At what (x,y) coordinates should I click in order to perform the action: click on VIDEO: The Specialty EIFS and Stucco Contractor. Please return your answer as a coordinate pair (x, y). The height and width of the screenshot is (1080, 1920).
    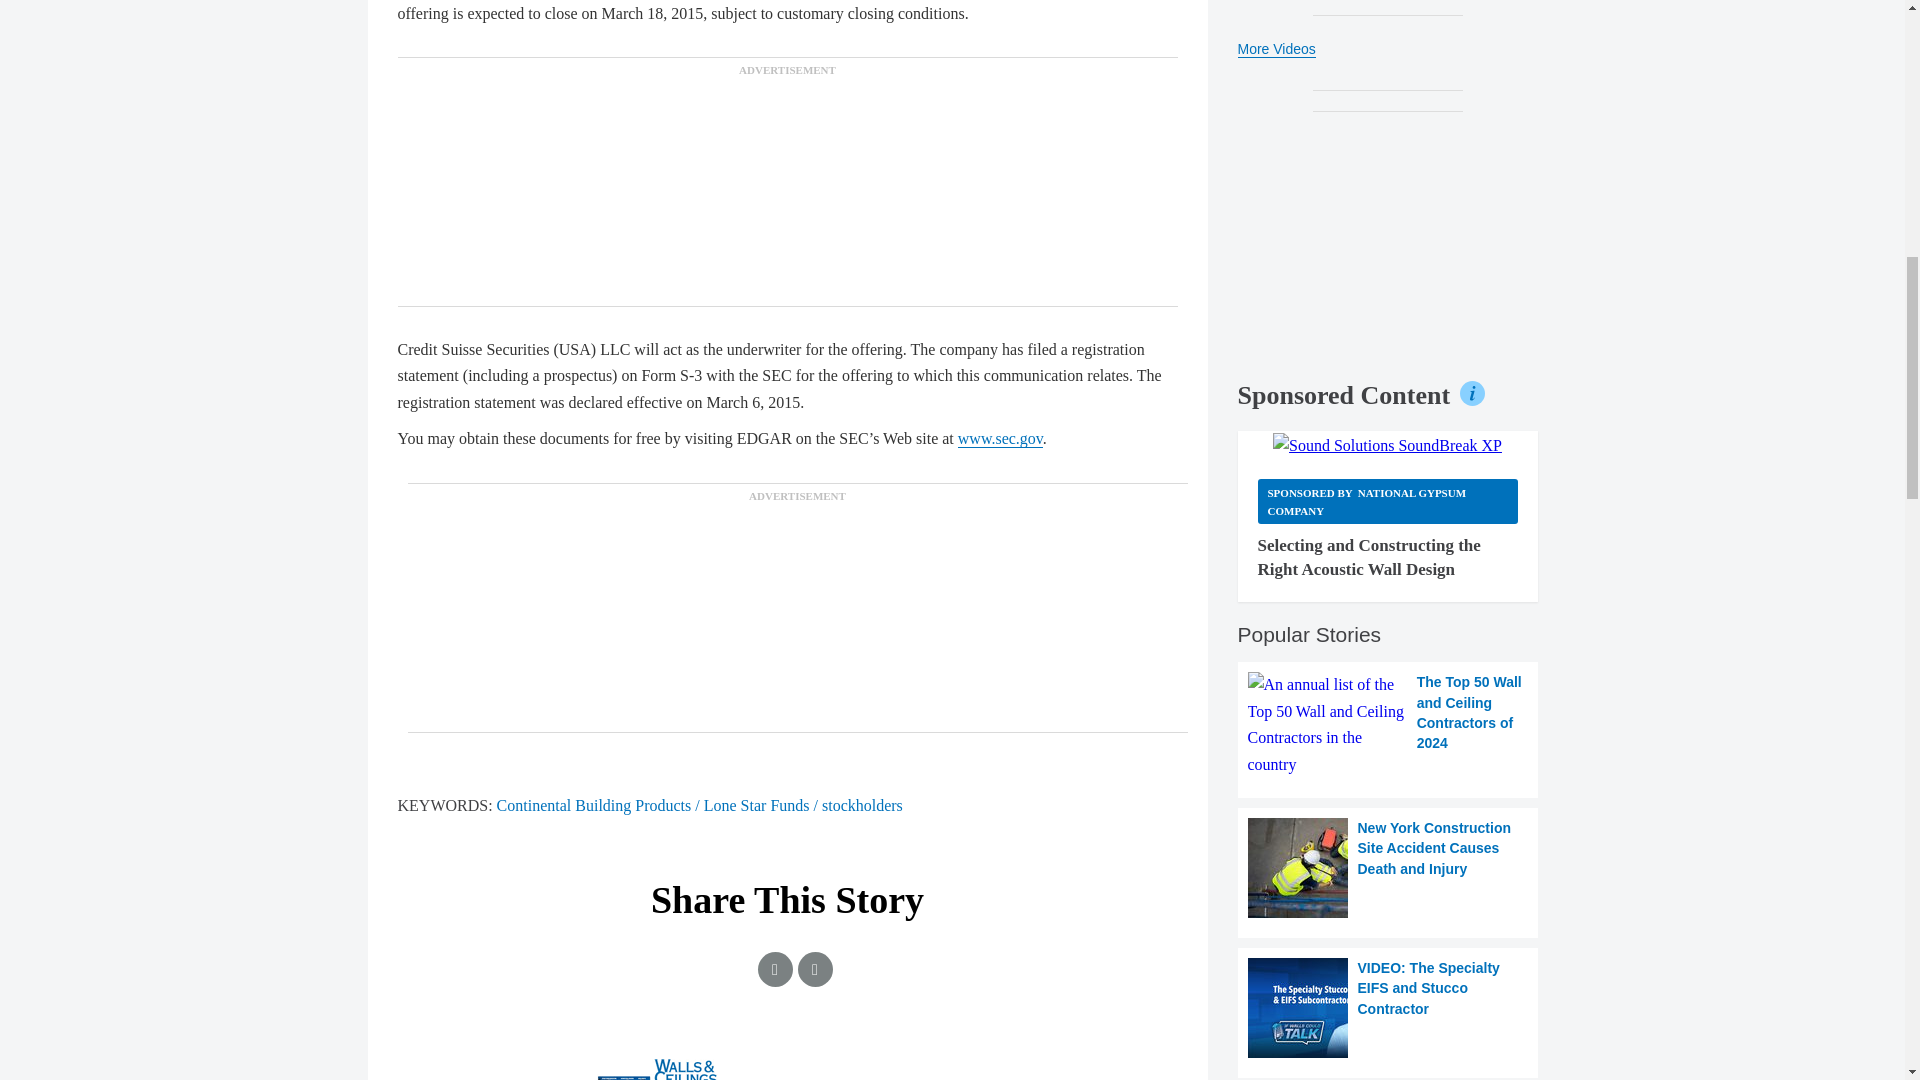
    Looking at the image, I should click on (1388, 1008).